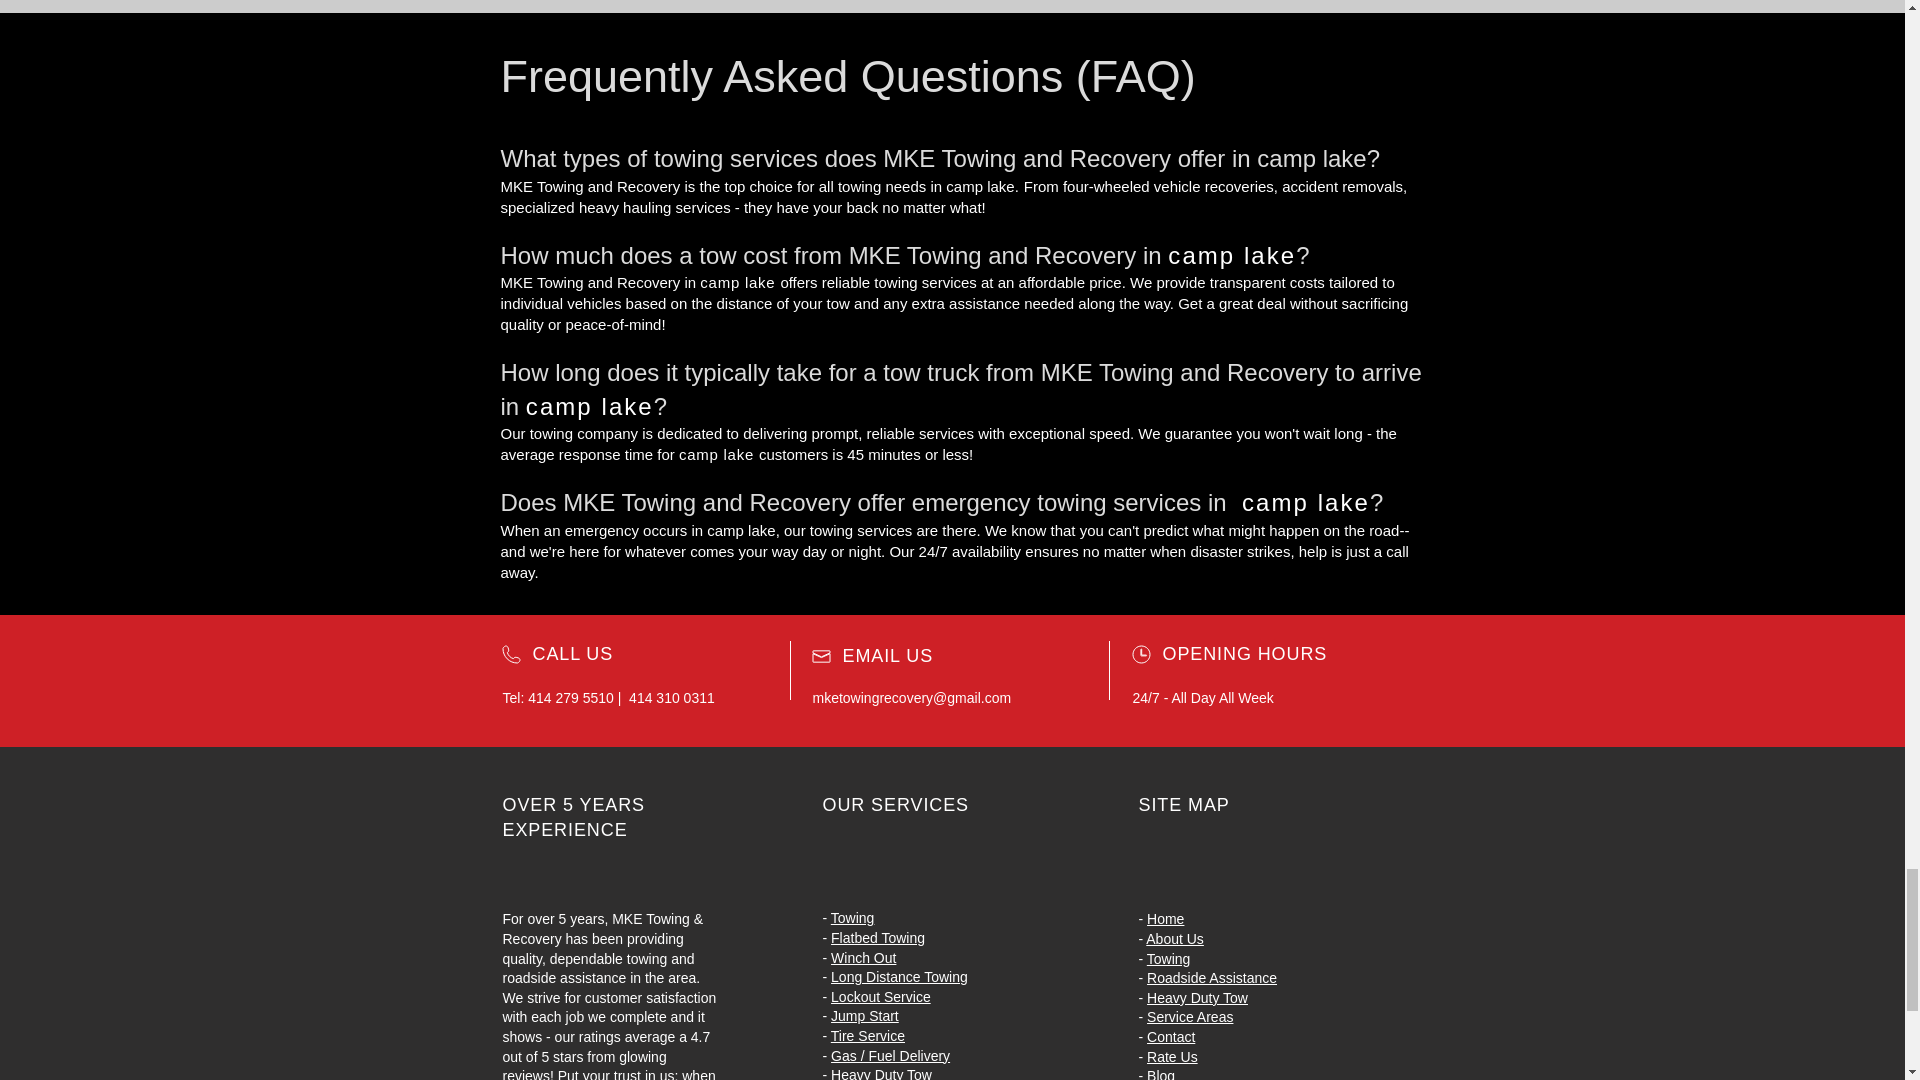  Describe the element at coordinates (864, 958) in the screenshot. I see `Winch Out` at that location.